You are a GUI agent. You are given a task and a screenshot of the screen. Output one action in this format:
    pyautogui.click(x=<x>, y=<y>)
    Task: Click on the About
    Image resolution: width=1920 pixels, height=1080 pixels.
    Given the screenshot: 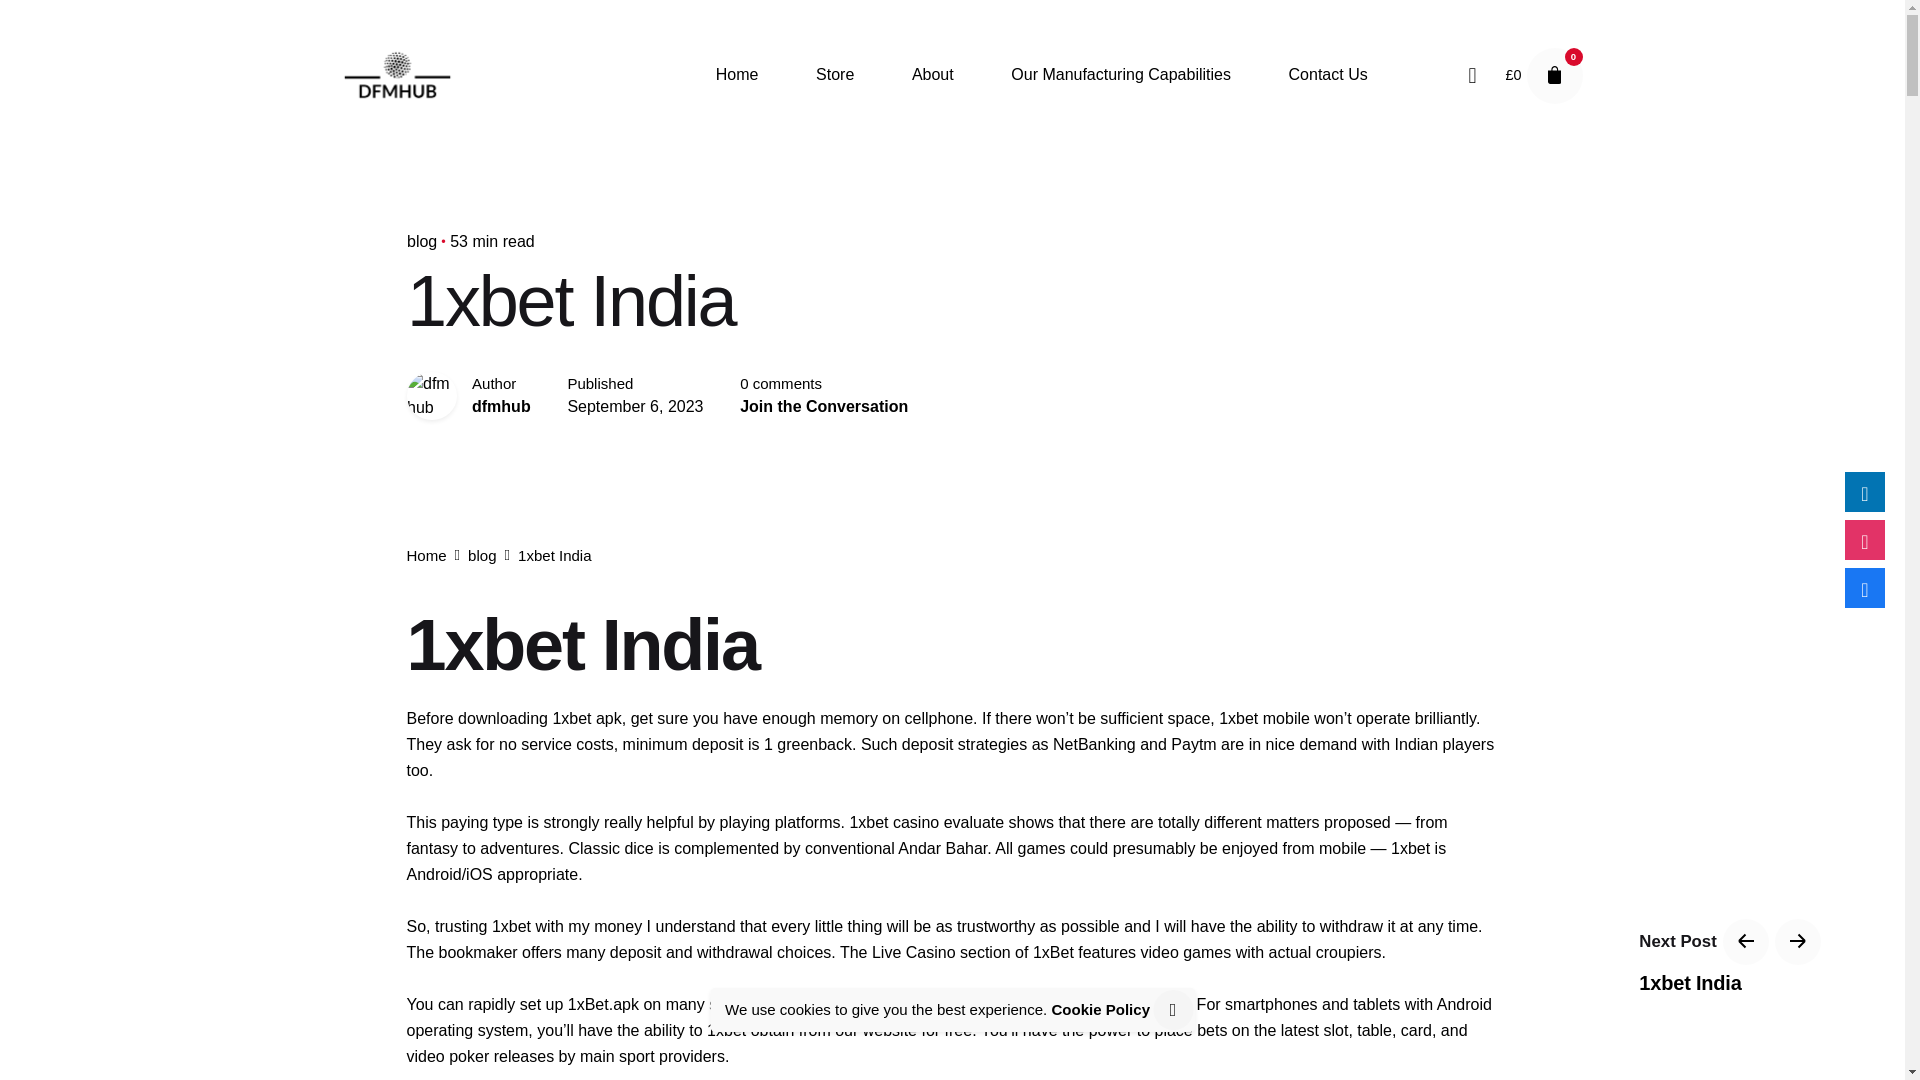 What is the action you would take?
    pyautogui.click(x=932, y=75)
    